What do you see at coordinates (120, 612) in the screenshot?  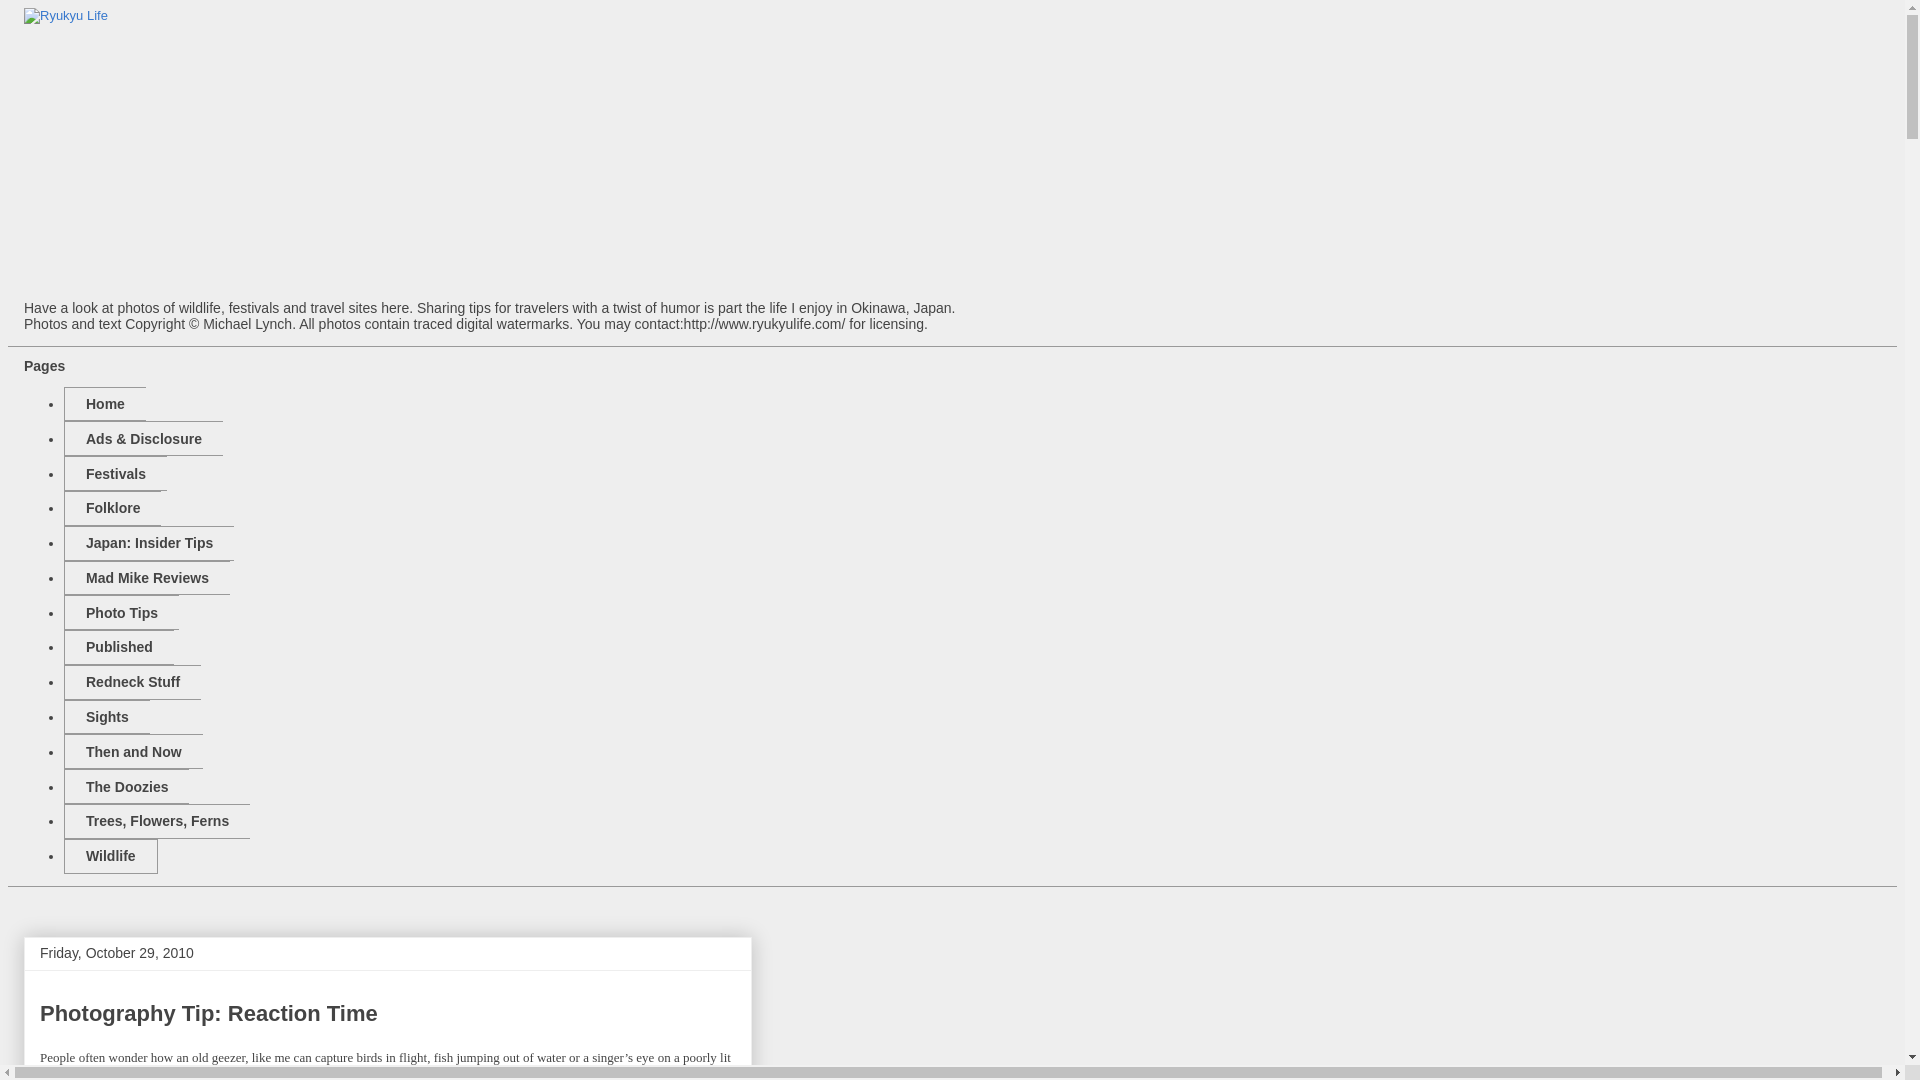 I see `Photo Tips` at bounding box center [120, 612].